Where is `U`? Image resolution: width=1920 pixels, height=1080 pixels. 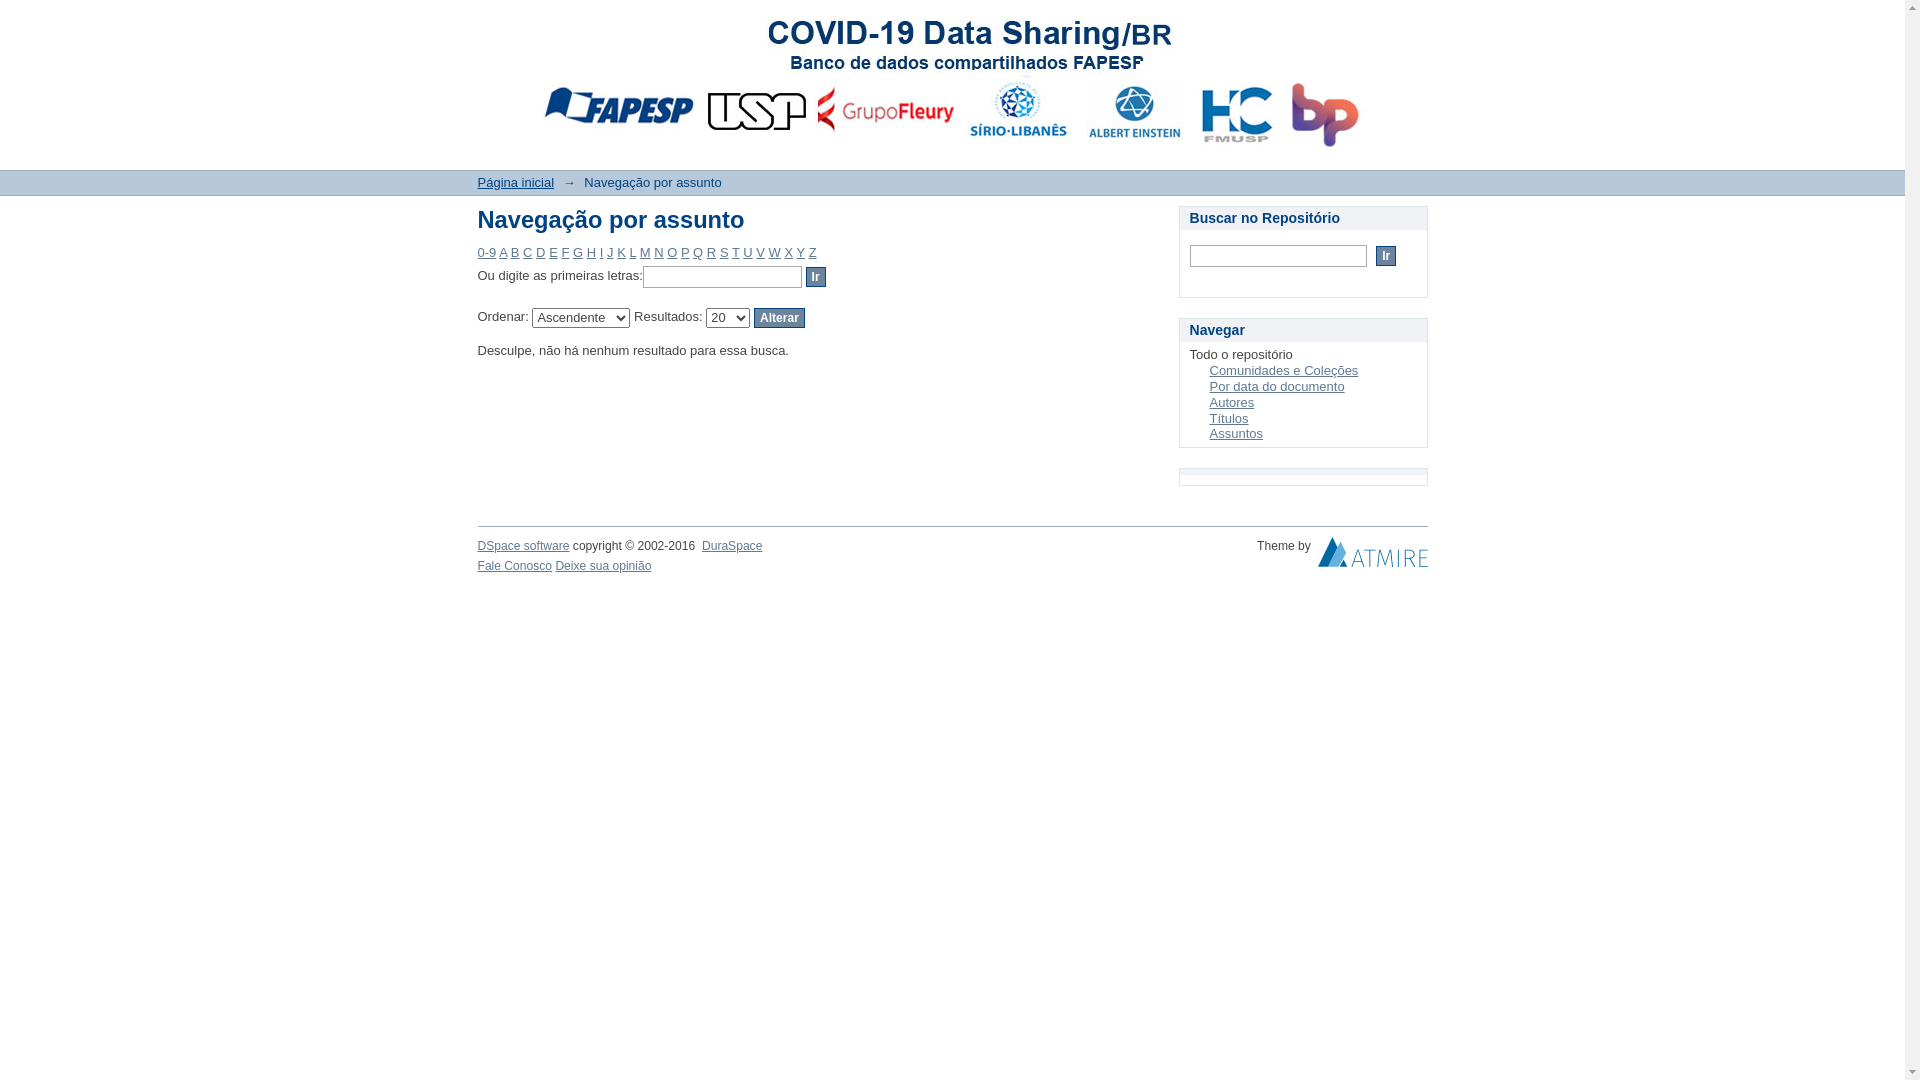
U is located at coordinates (748, 252).